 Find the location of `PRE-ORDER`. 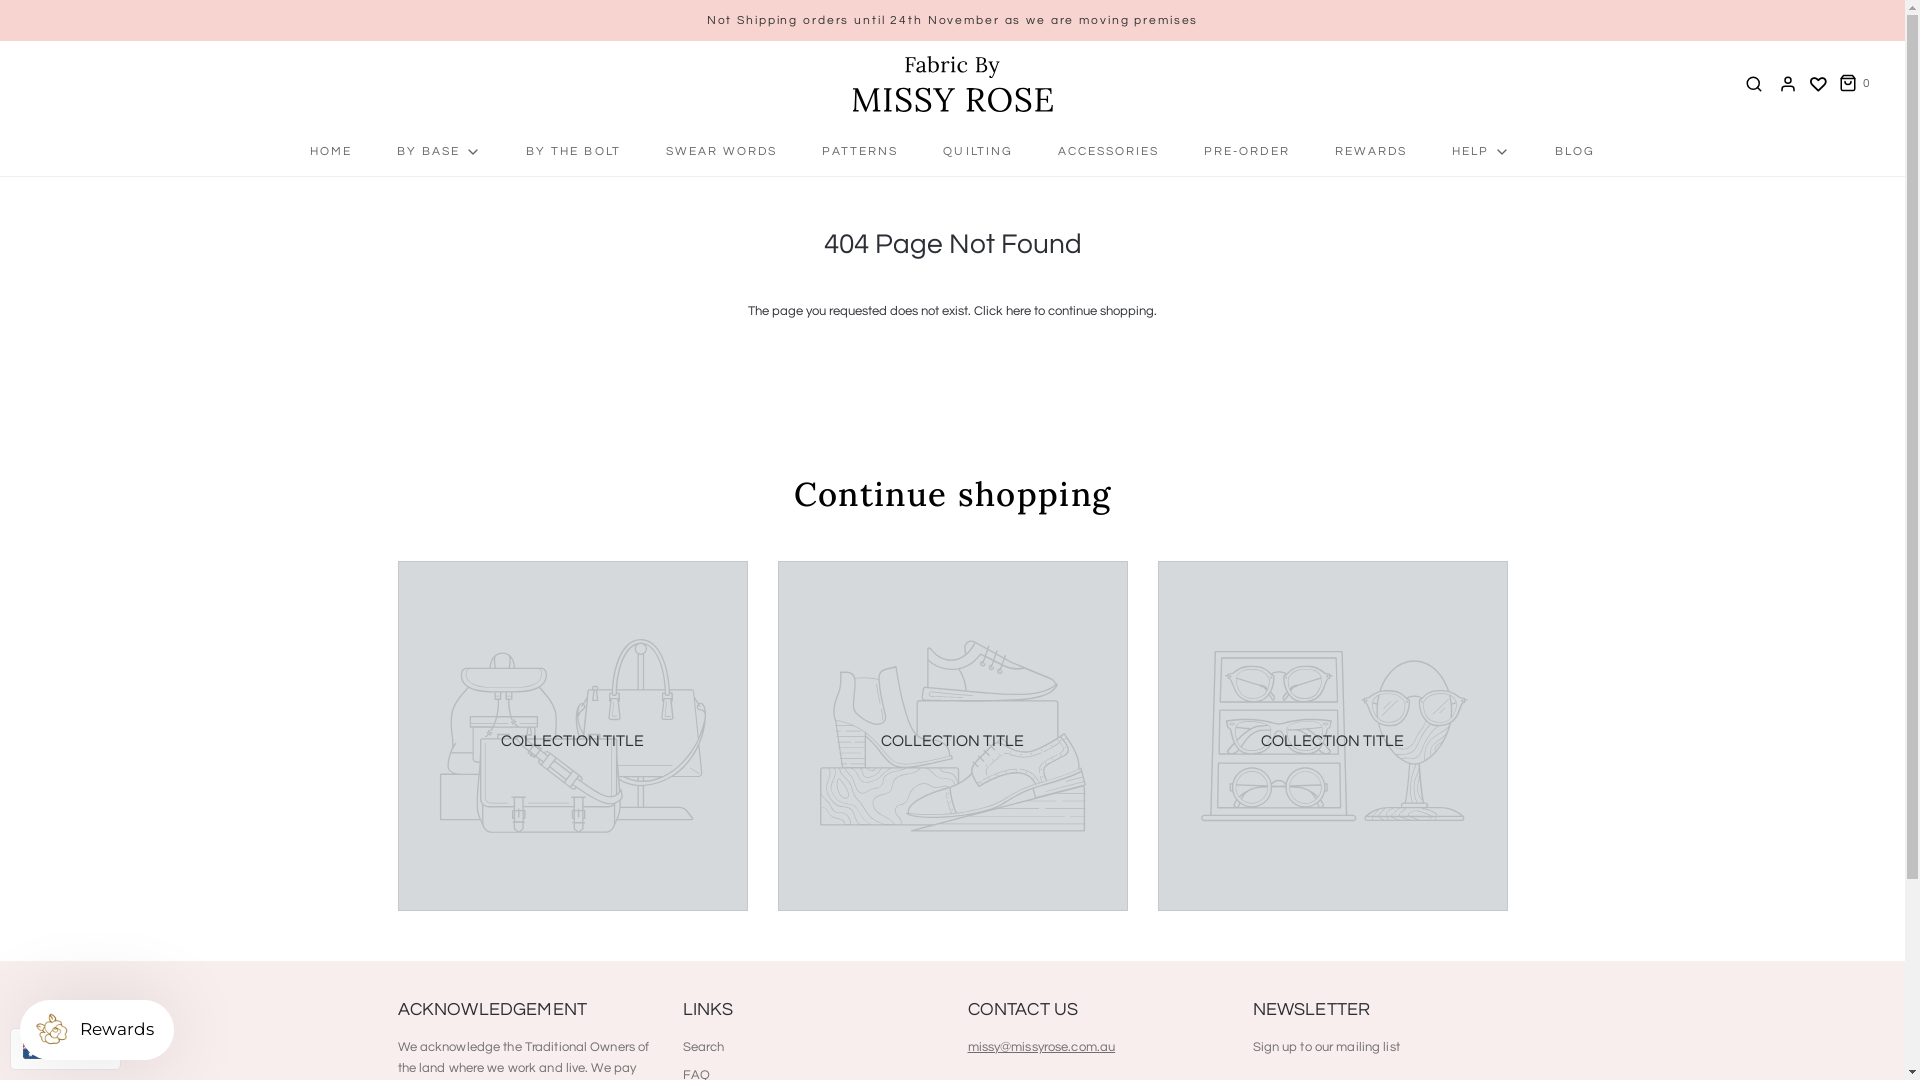

PRE-ORDER is located at coordinates (1246, 152).